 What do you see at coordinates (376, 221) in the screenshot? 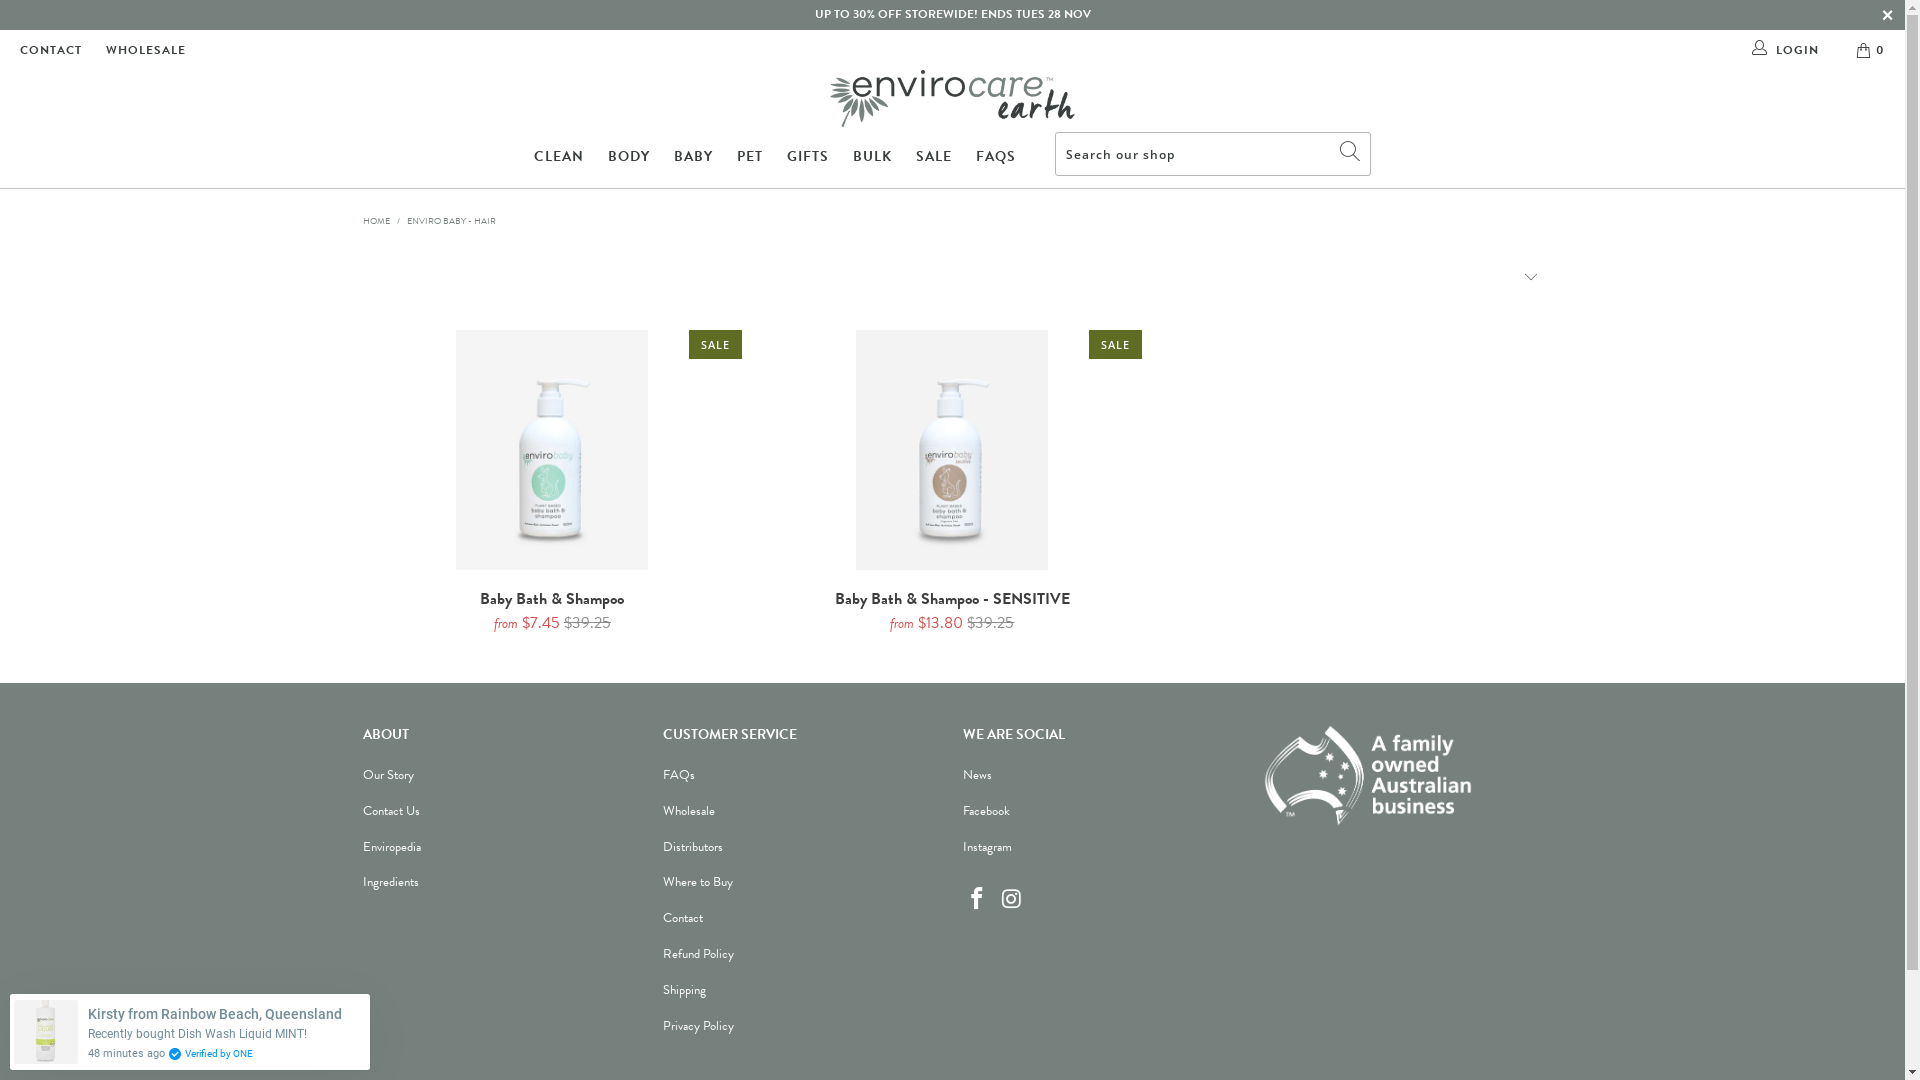
I see `HOME` at bounding box center [376, 221].